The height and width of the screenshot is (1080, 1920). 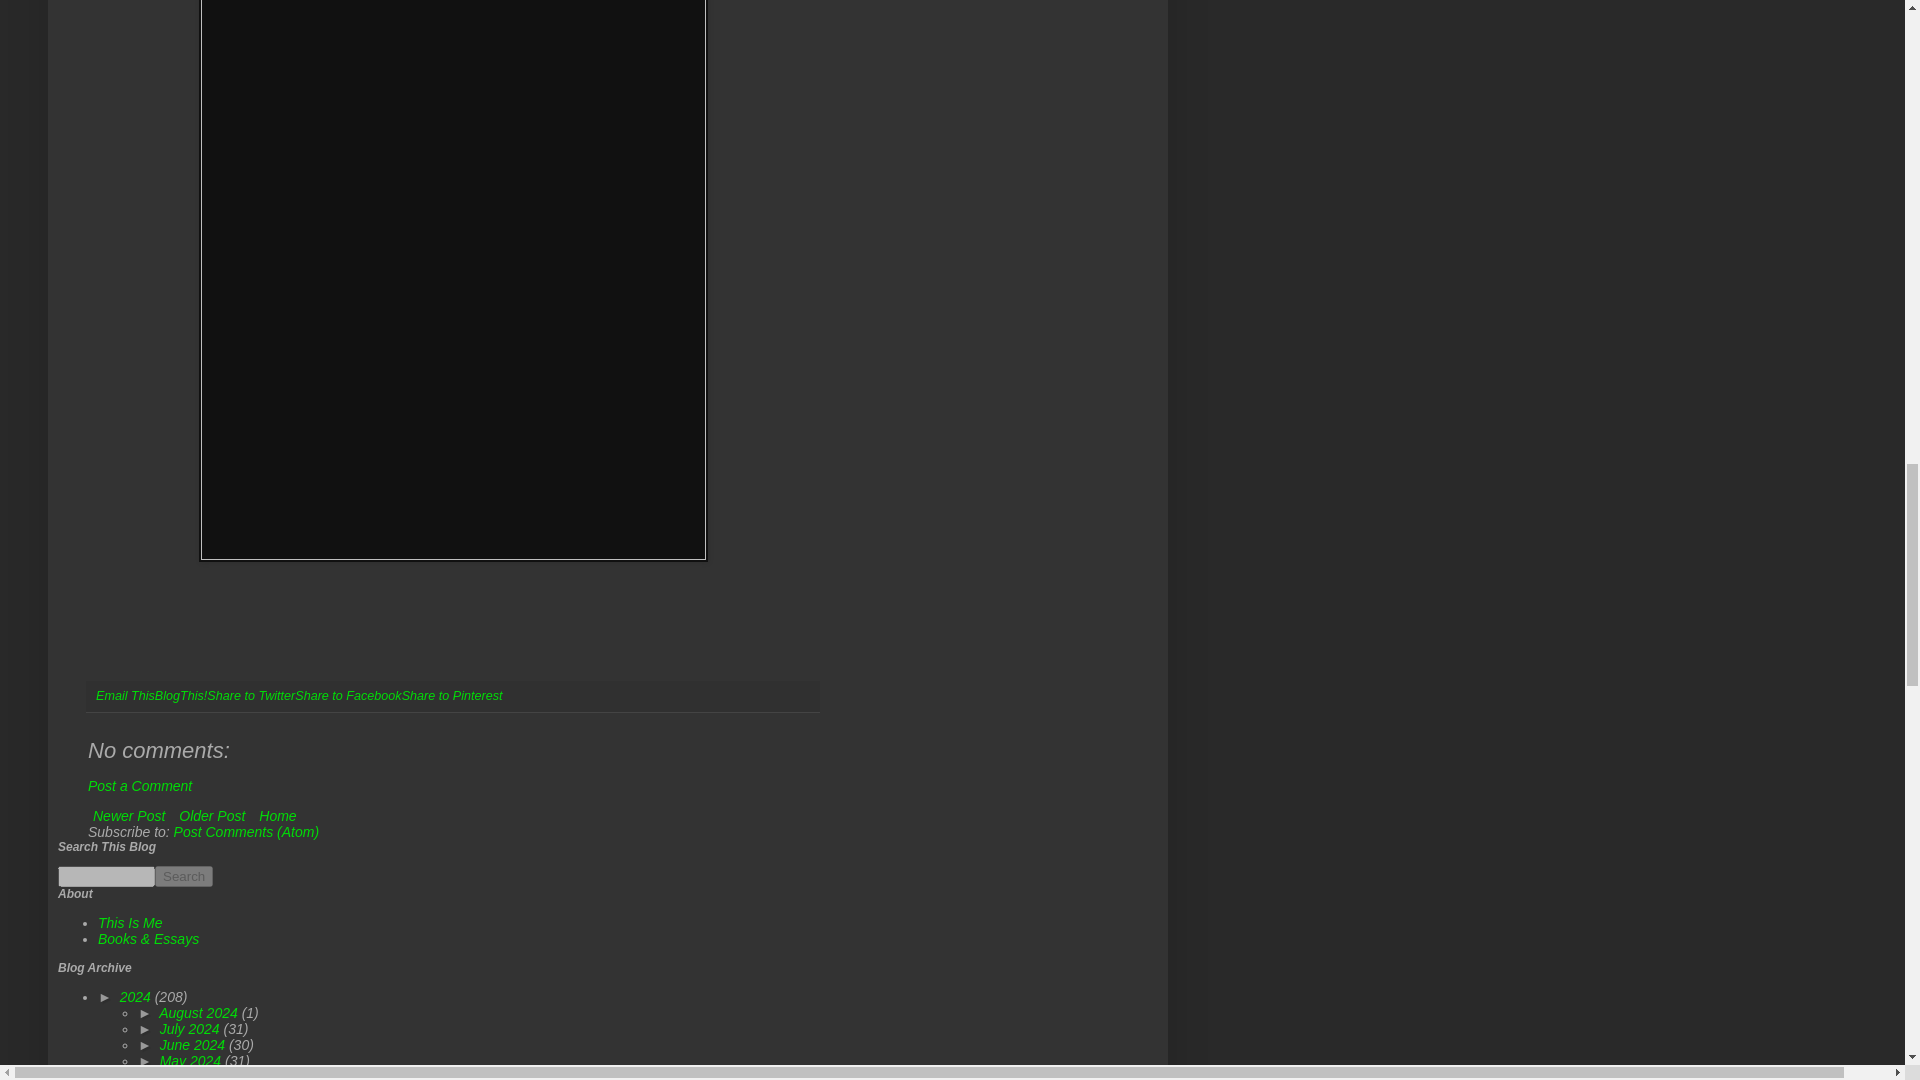 I want to click on Older Post, so click(x=212, y=816).